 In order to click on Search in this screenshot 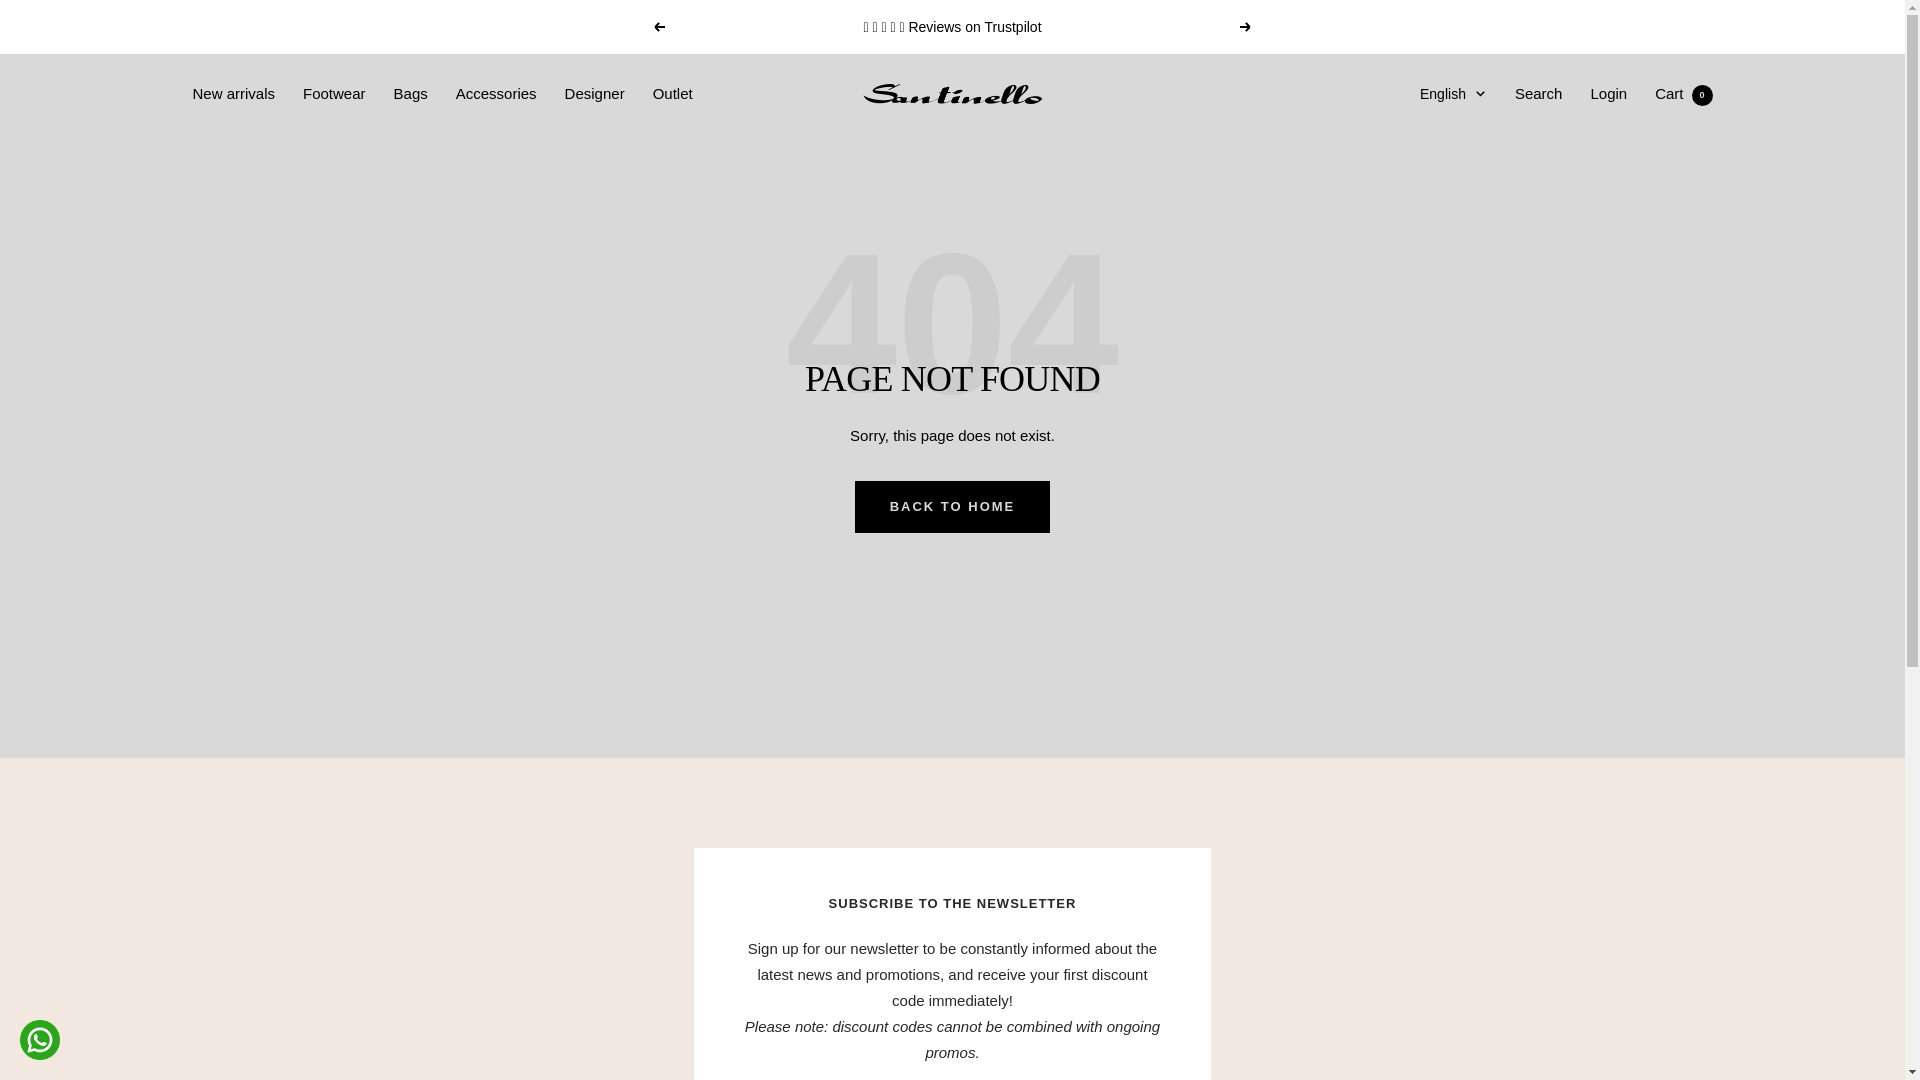, I will do `click(952, 506)`.